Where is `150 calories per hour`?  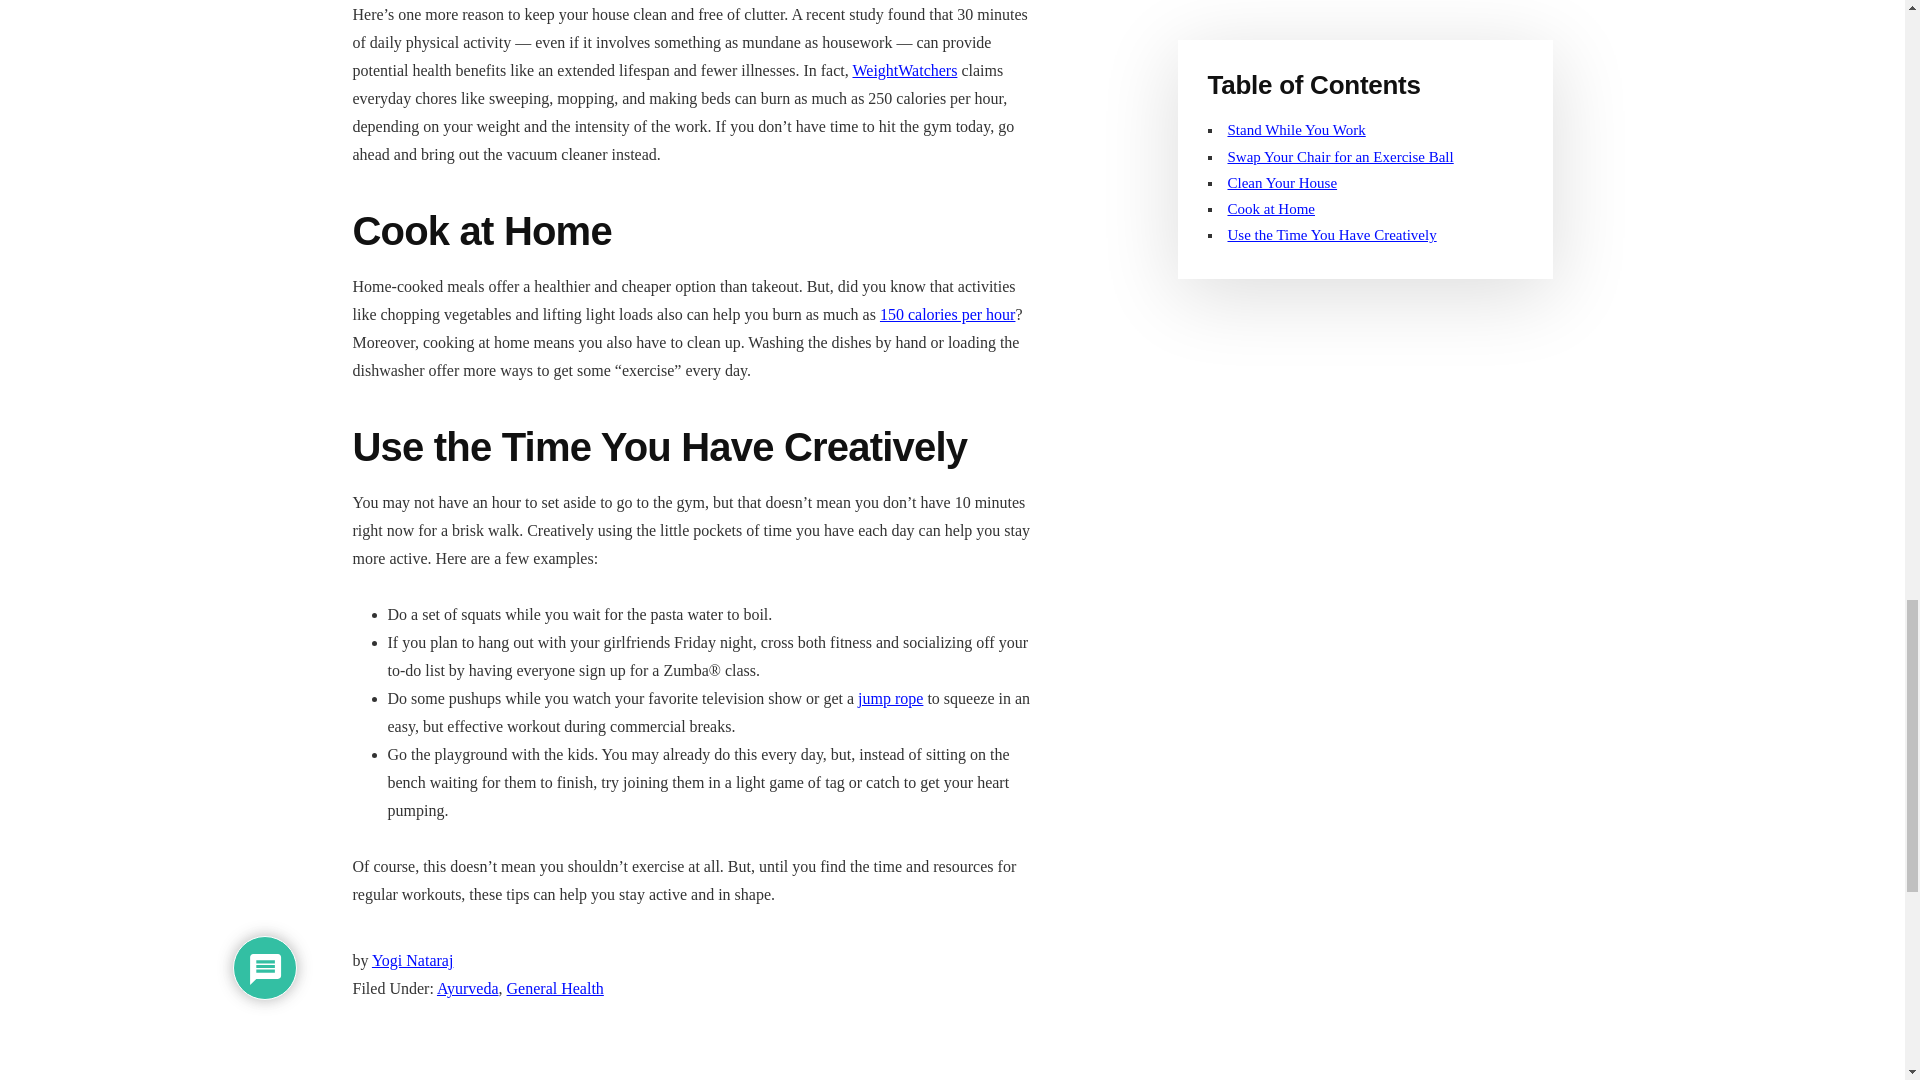
150 calories per hour is located at coordinates (947, 314).